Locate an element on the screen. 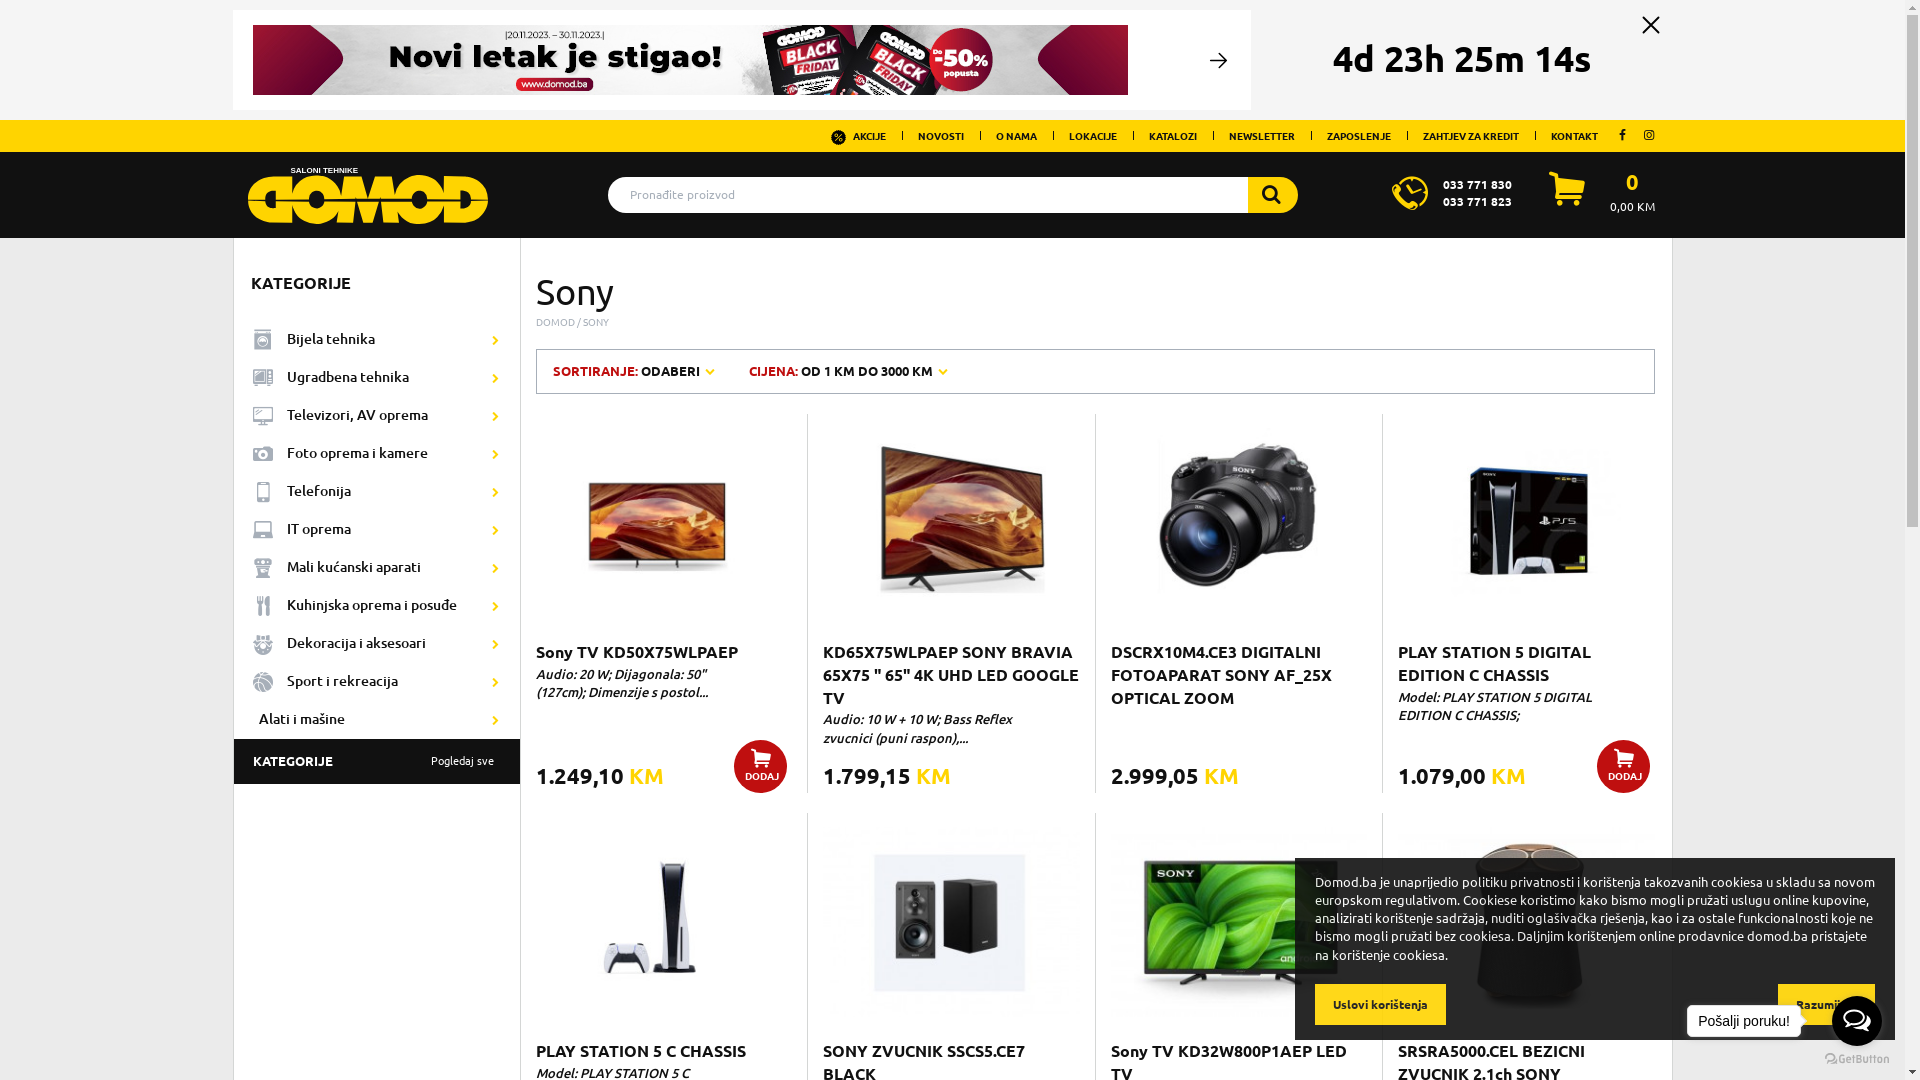 This screenshot has width=1920, height=1080. Sport i rekreacija is located at coordinates (378, 682).